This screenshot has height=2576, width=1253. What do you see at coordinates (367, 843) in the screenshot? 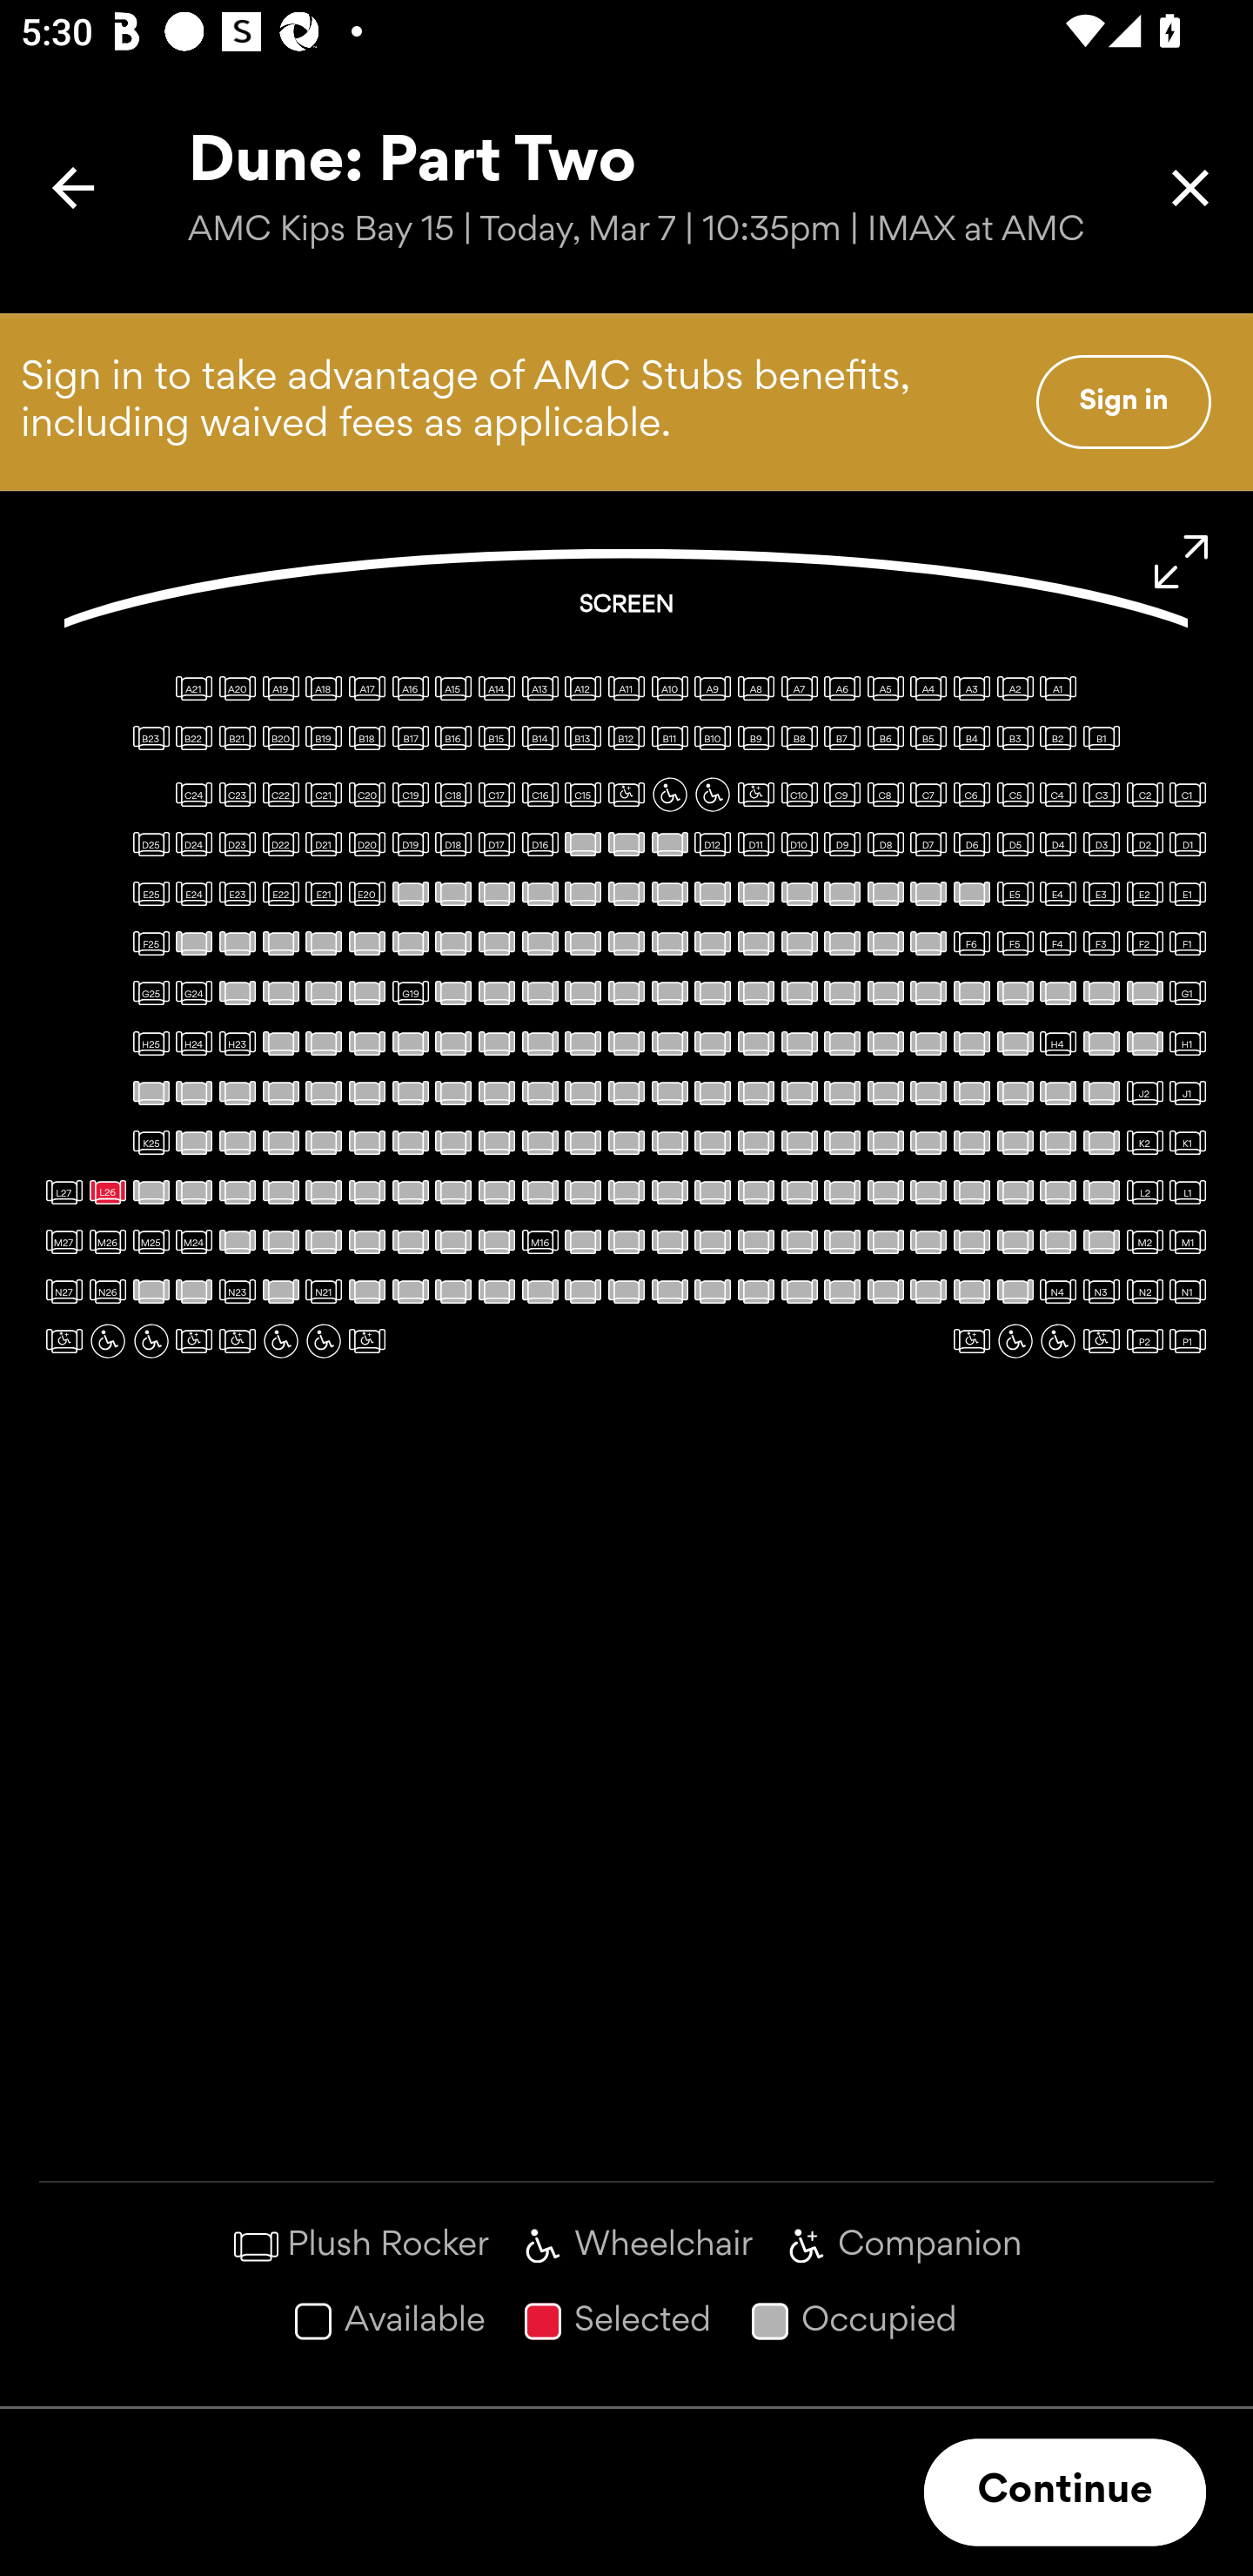
I see `D20, Regular seat, available` at bounding box center [367, 843].